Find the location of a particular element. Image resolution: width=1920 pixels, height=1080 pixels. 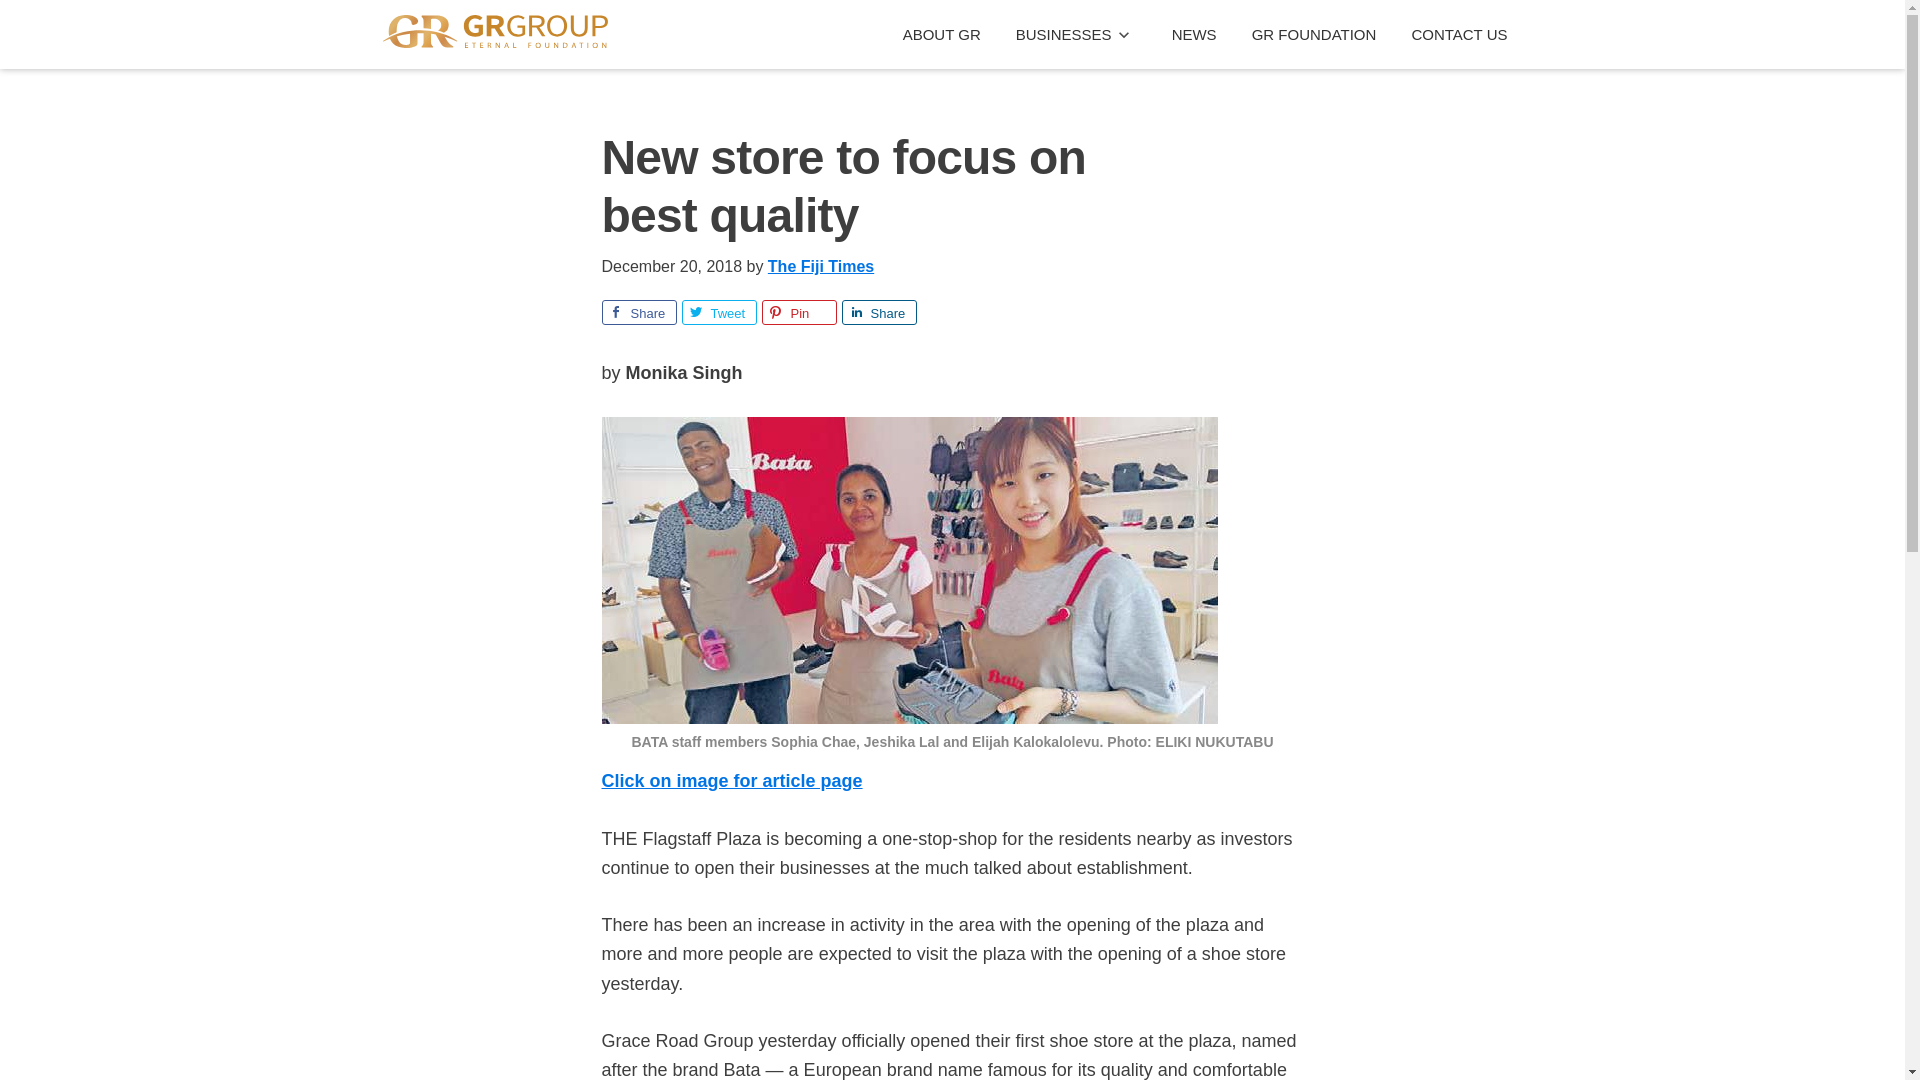

BUSINESSES is located at coordinates (1076, 34).